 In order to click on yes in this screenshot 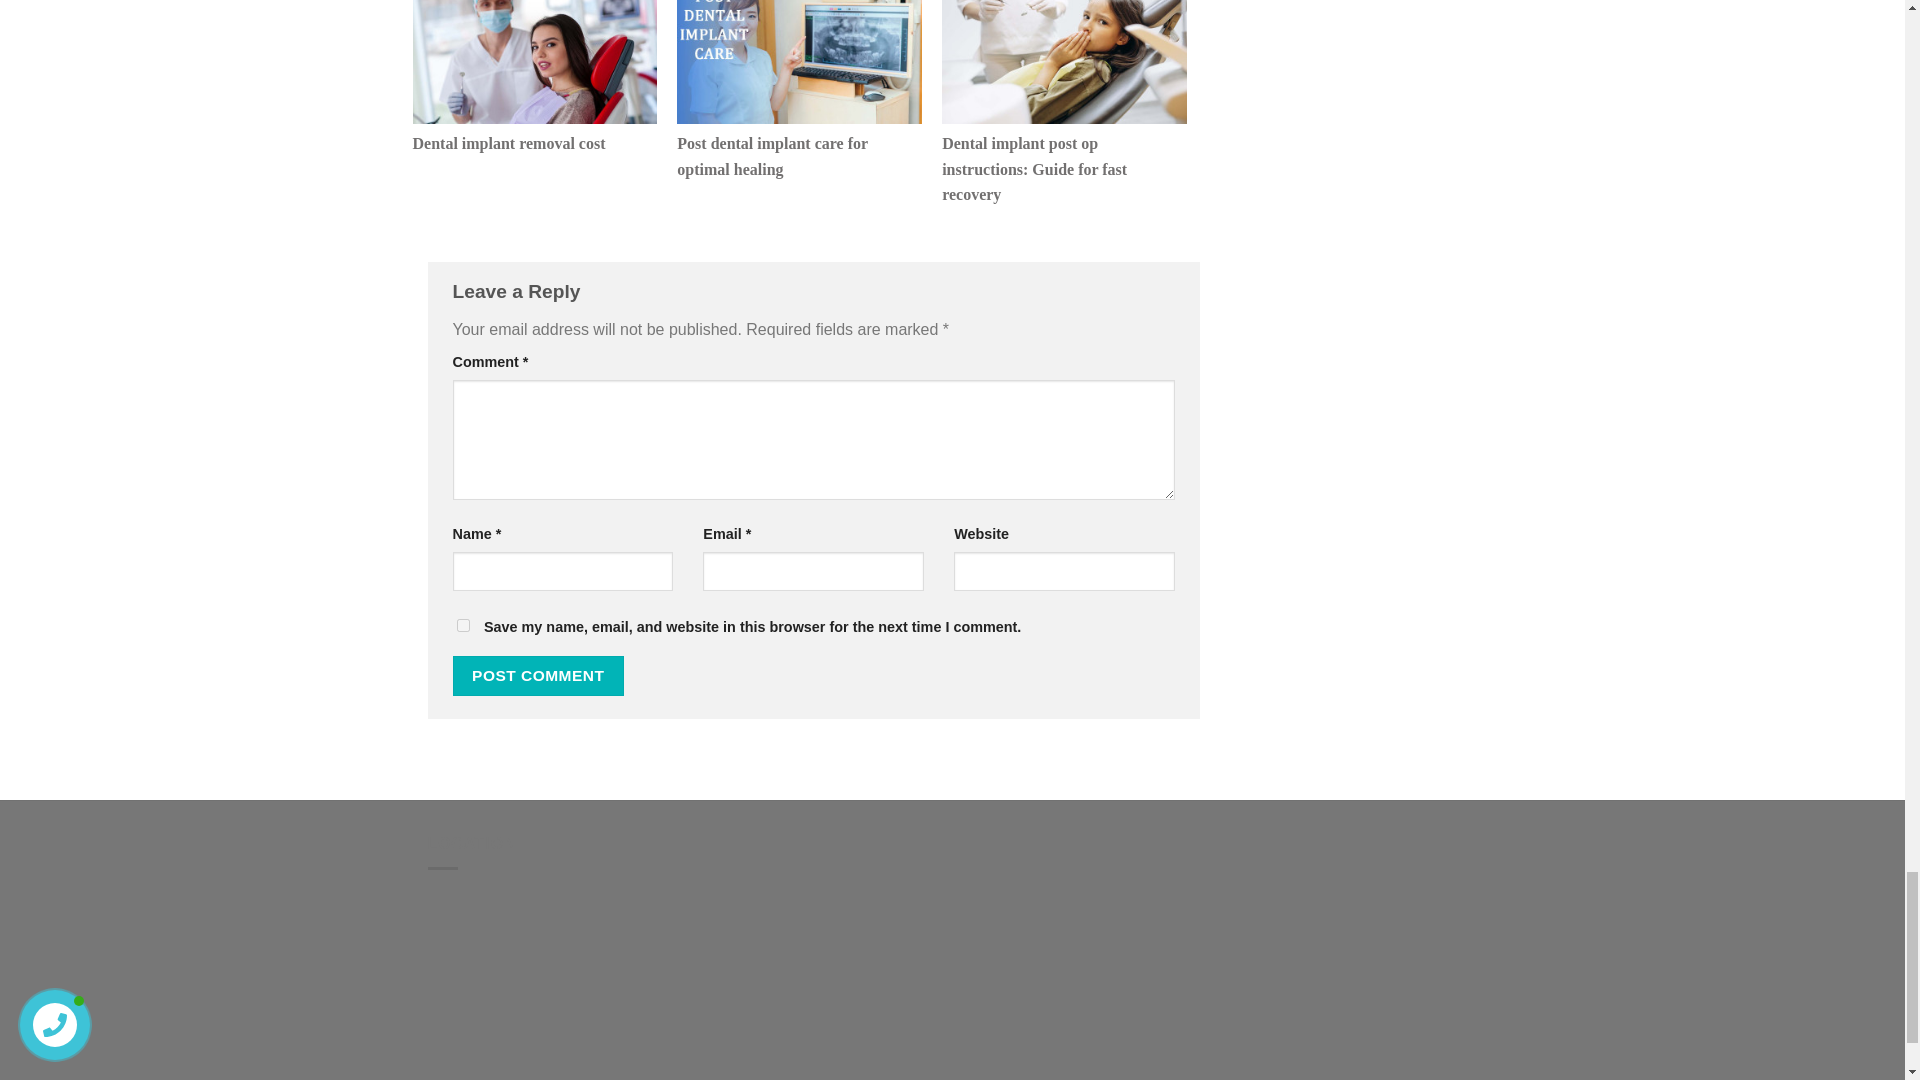, I will do `click(462, 624)`.